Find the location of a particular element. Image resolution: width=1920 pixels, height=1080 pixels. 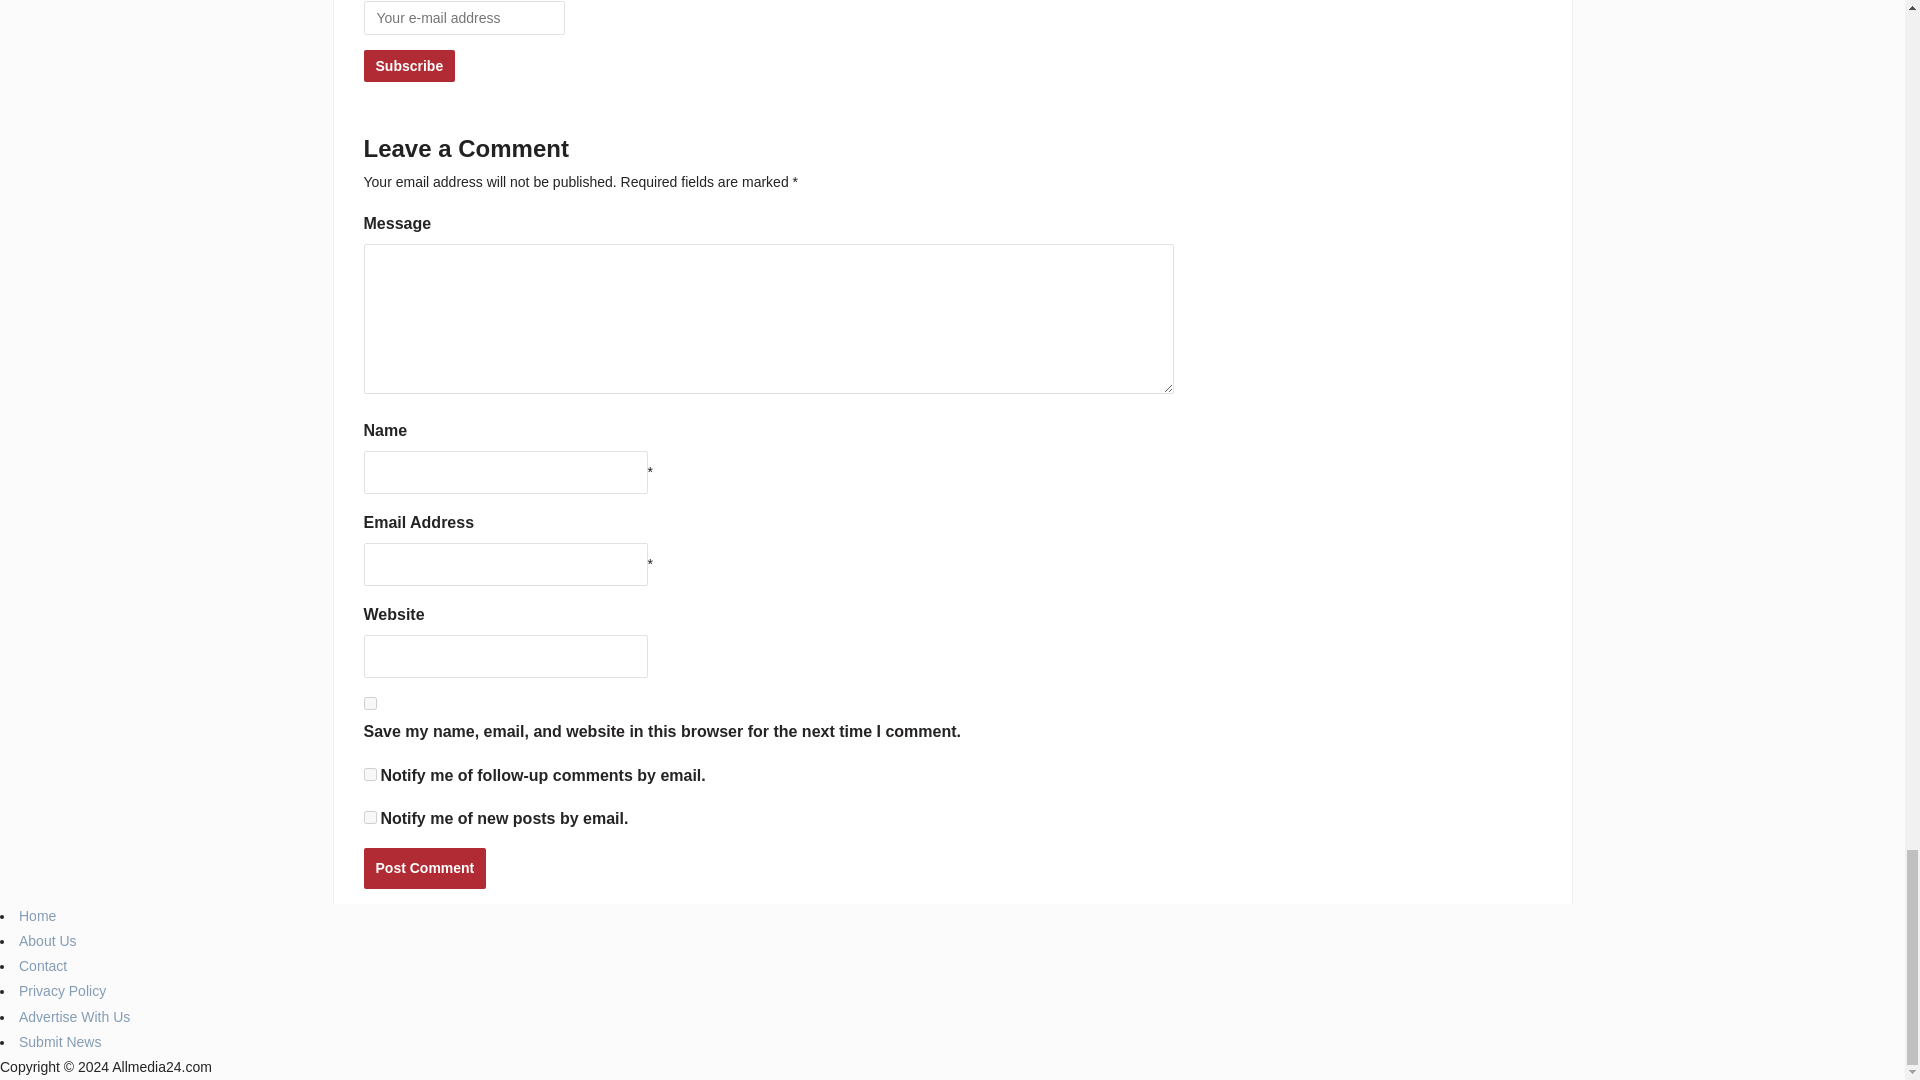

Subscribe is located at coordinates (410, 66).